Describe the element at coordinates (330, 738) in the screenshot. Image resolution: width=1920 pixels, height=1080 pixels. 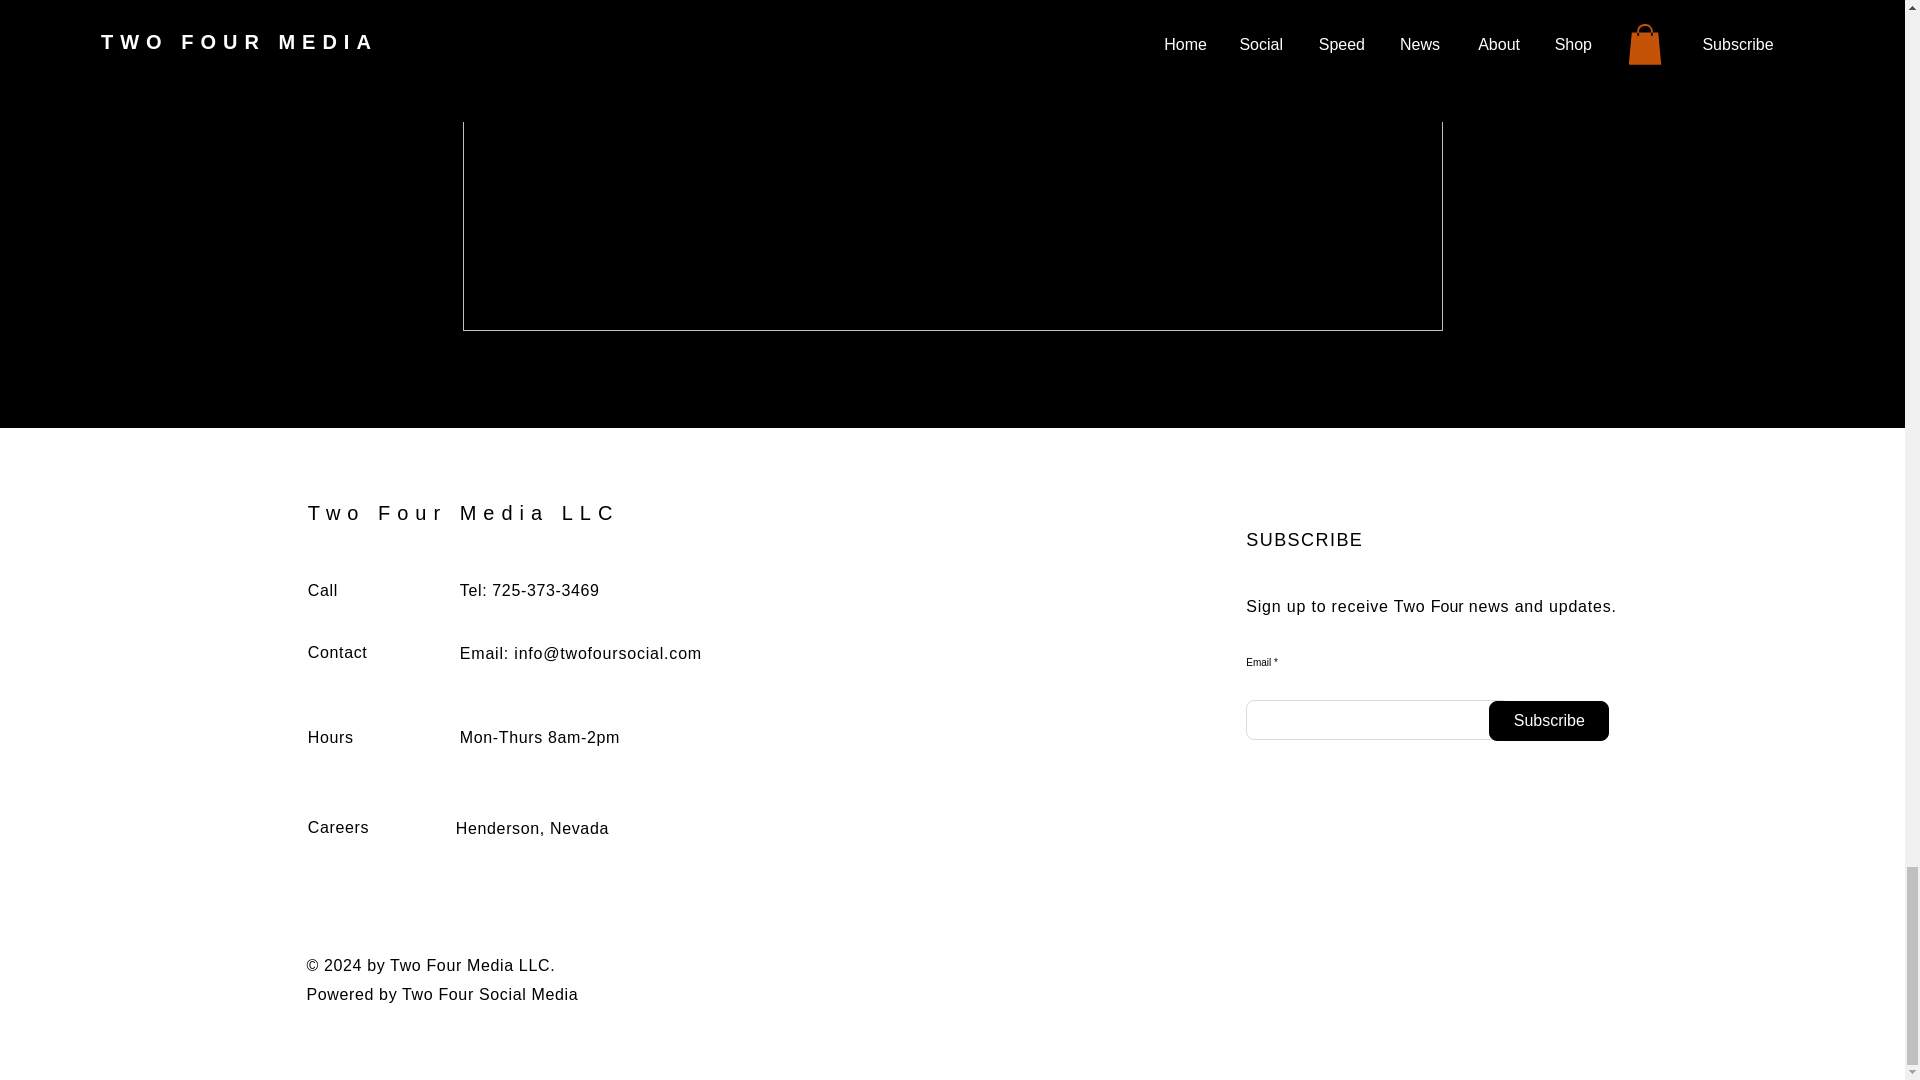
I see `Hours` at that location.